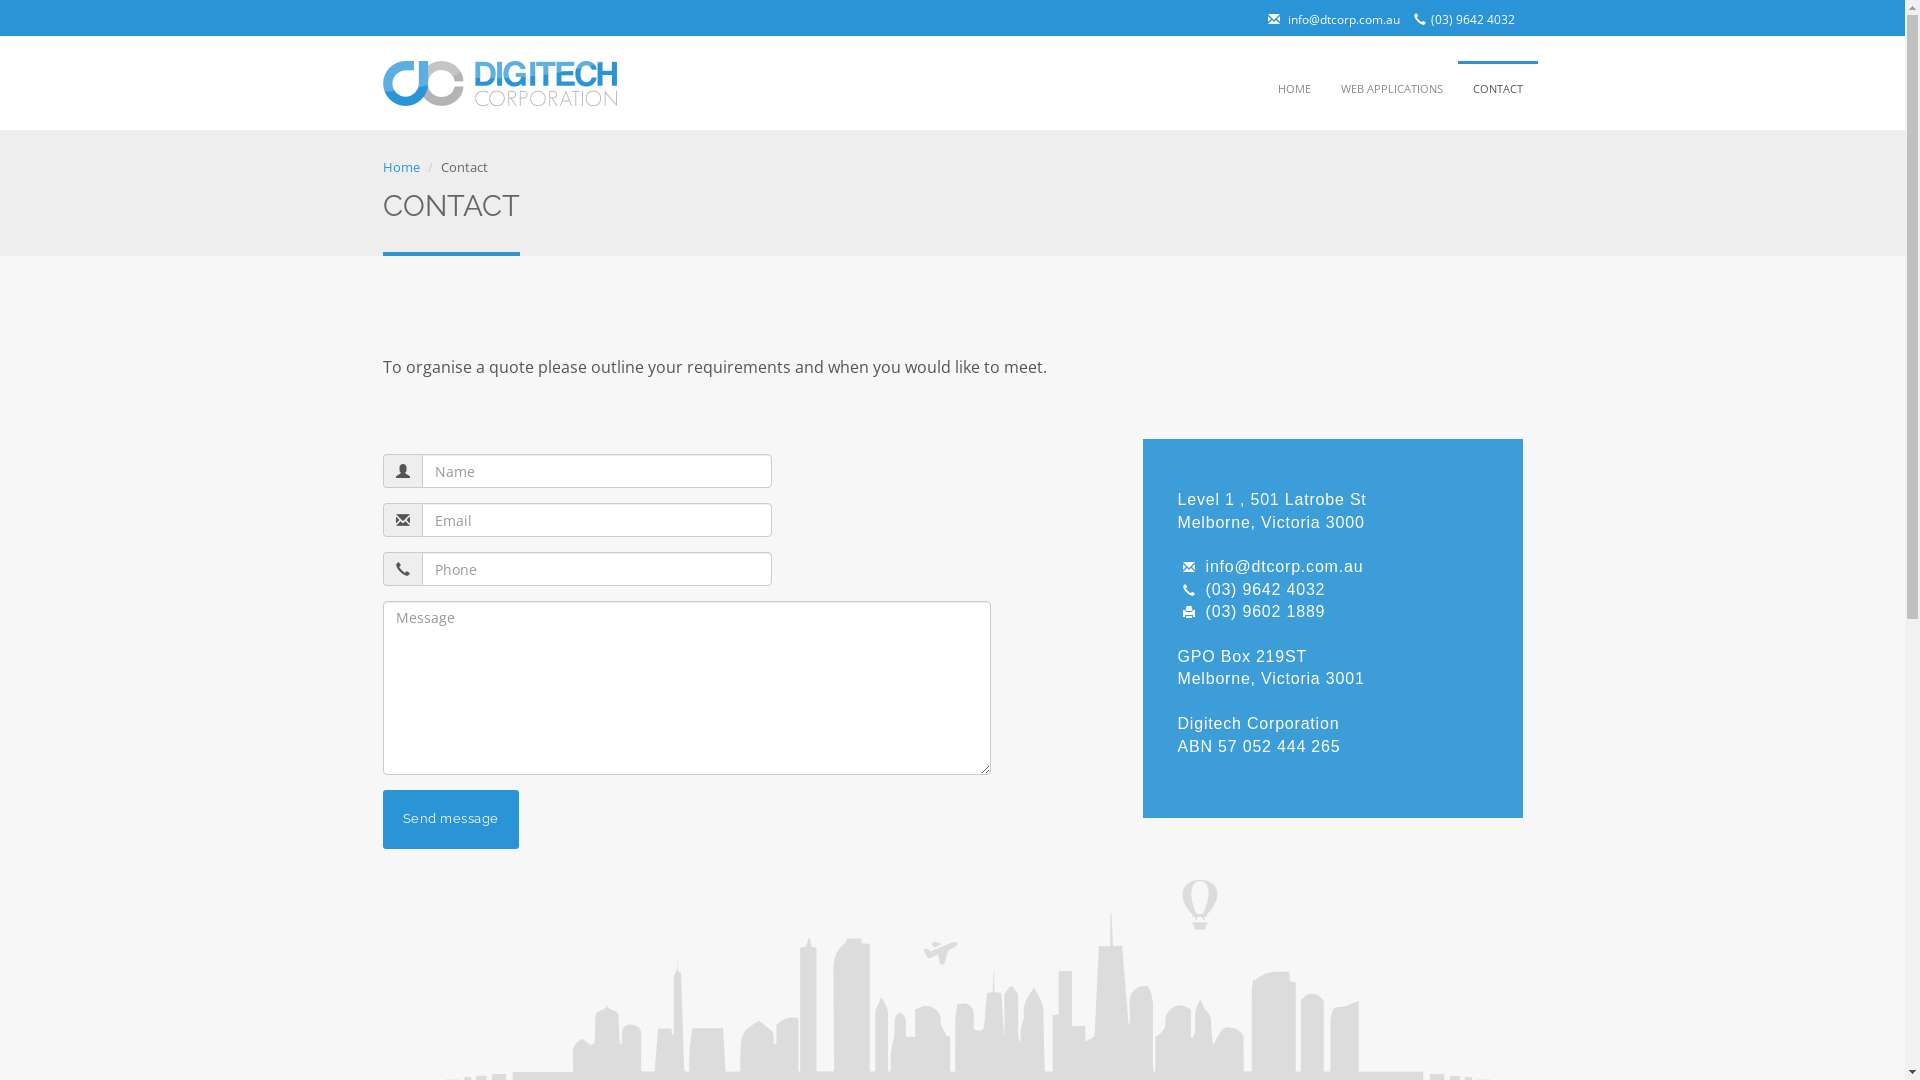  Describe the element at coordinates (1252, 590) in the screenshot. I see `(03) 9642 4032` at that location.